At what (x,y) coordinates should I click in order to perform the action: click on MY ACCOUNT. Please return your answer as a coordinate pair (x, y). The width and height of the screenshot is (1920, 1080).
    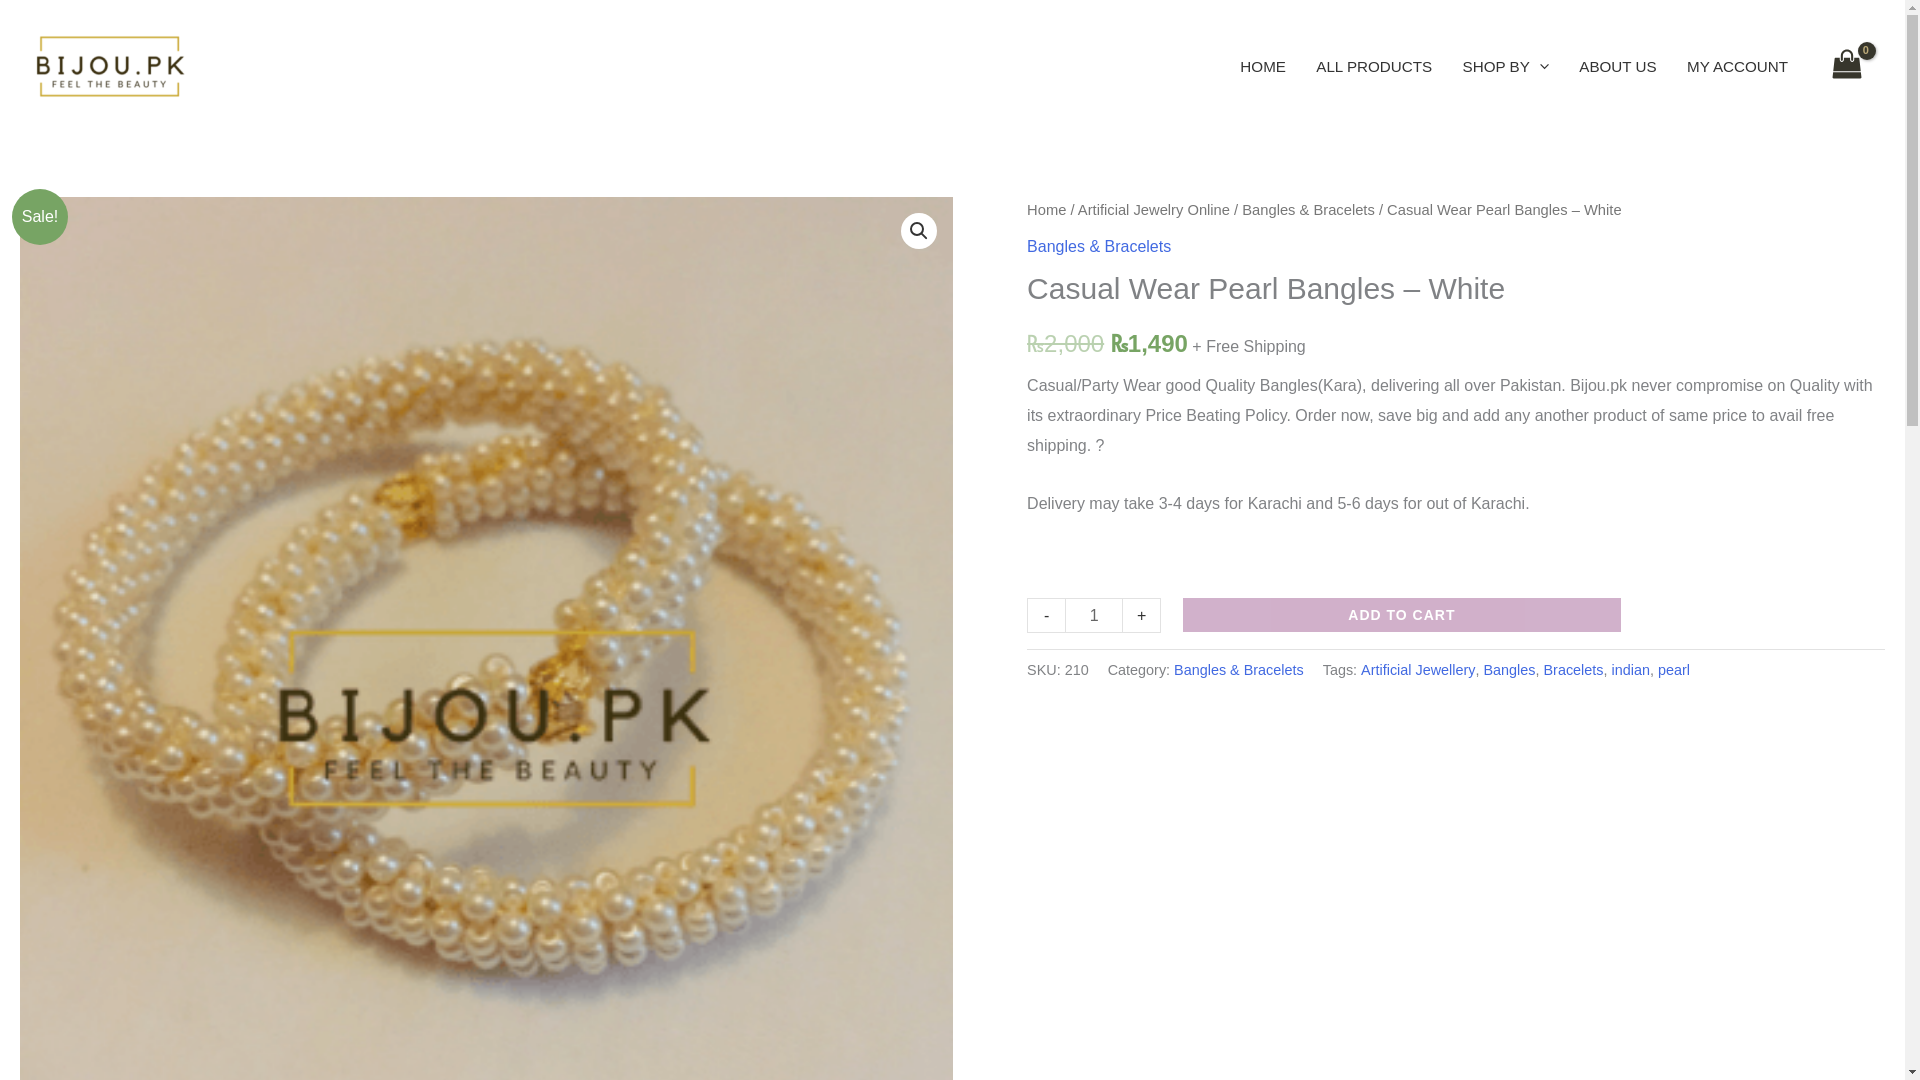
    Looking at the image, I should click on (1737, 66).